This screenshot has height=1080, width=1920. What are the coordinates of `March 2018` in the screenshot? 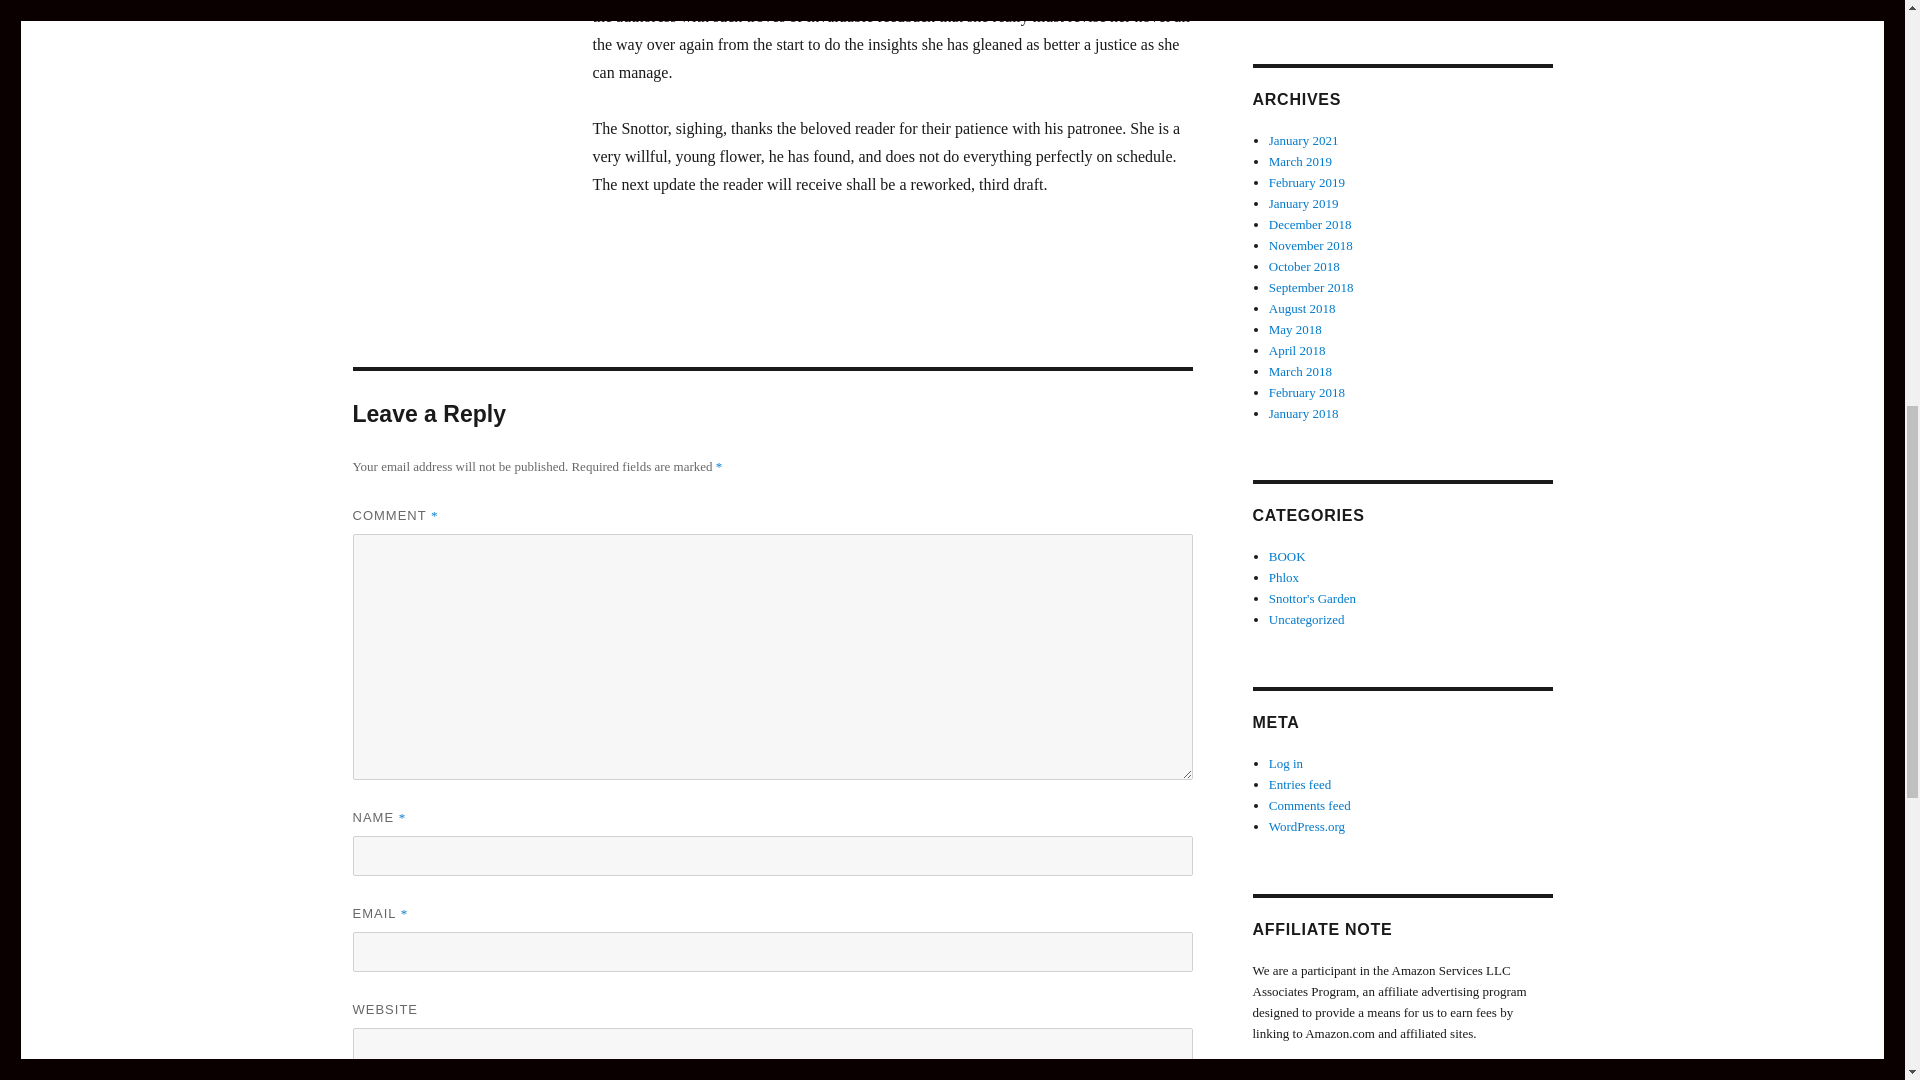 It's located at (1300, 371).